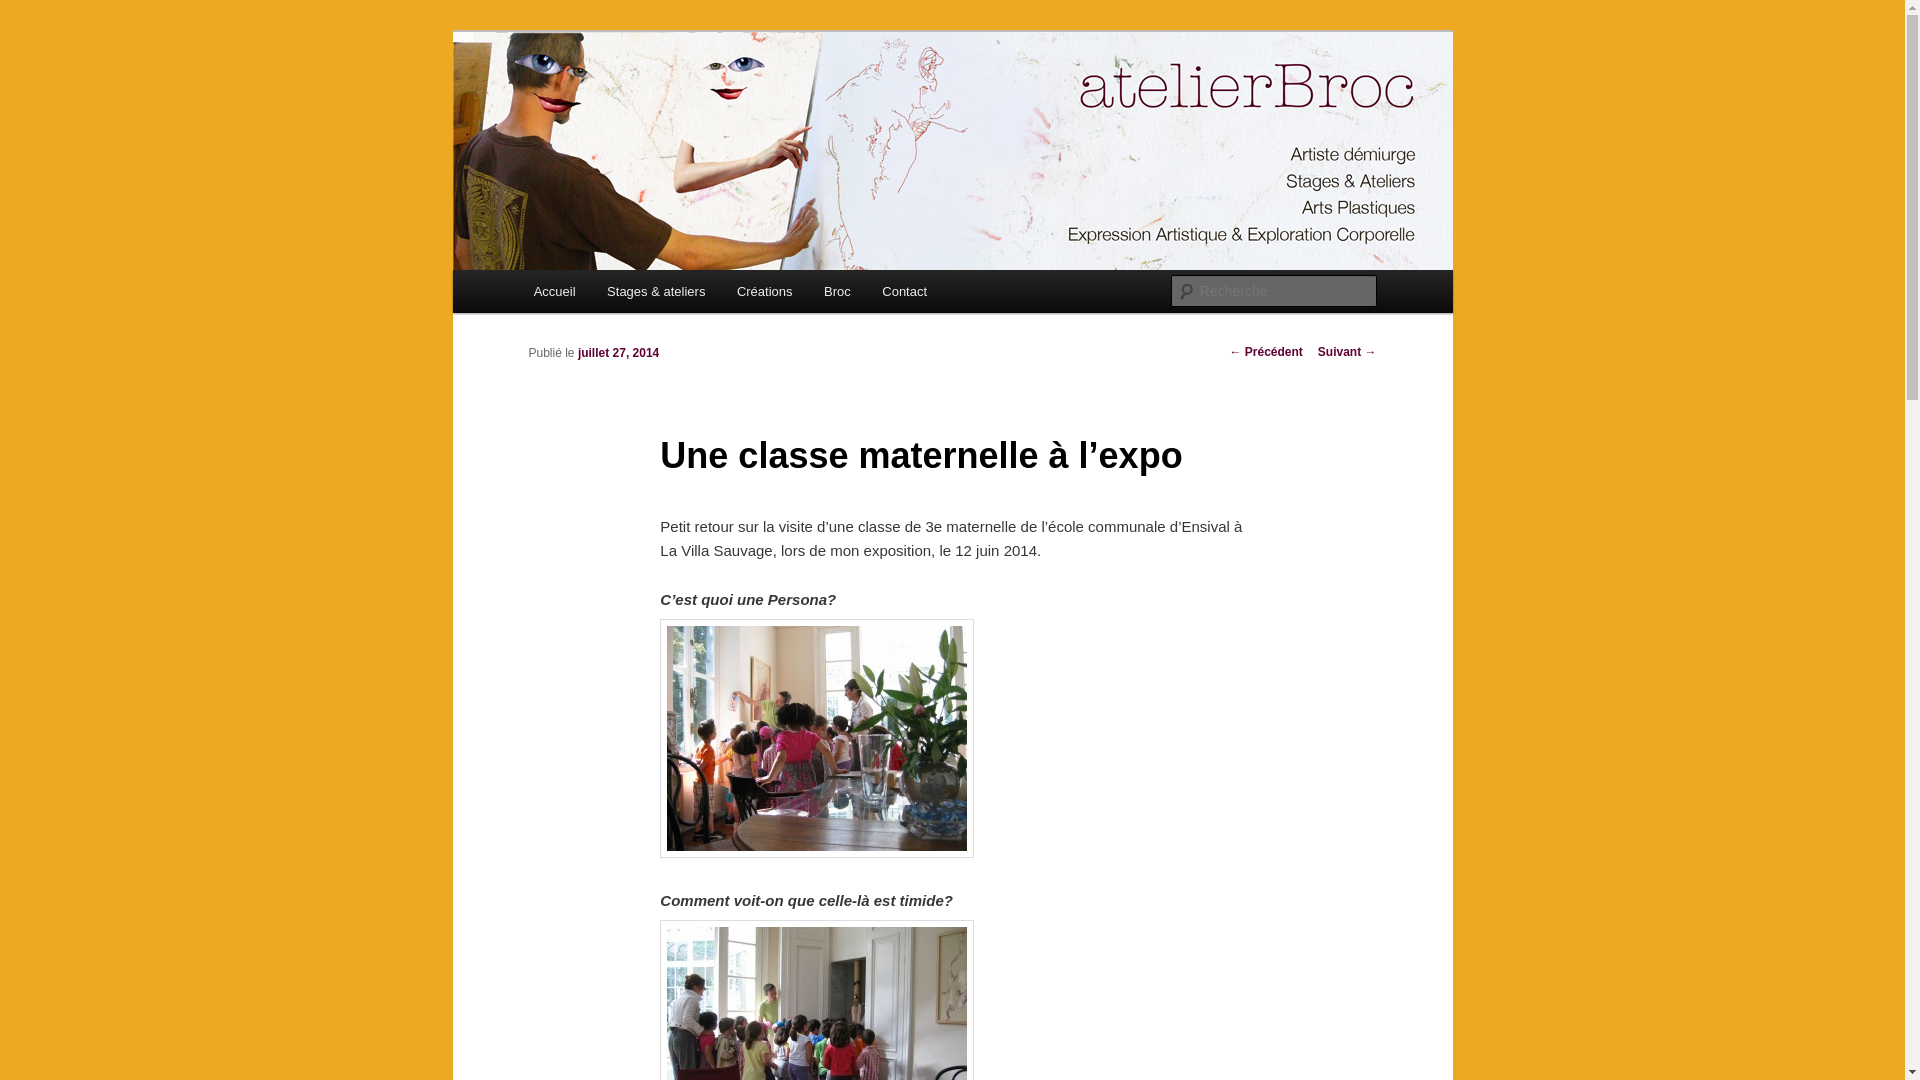 The image size is (1920, 1080). I want to click on Aller au contenu principal, so click(630, 295).